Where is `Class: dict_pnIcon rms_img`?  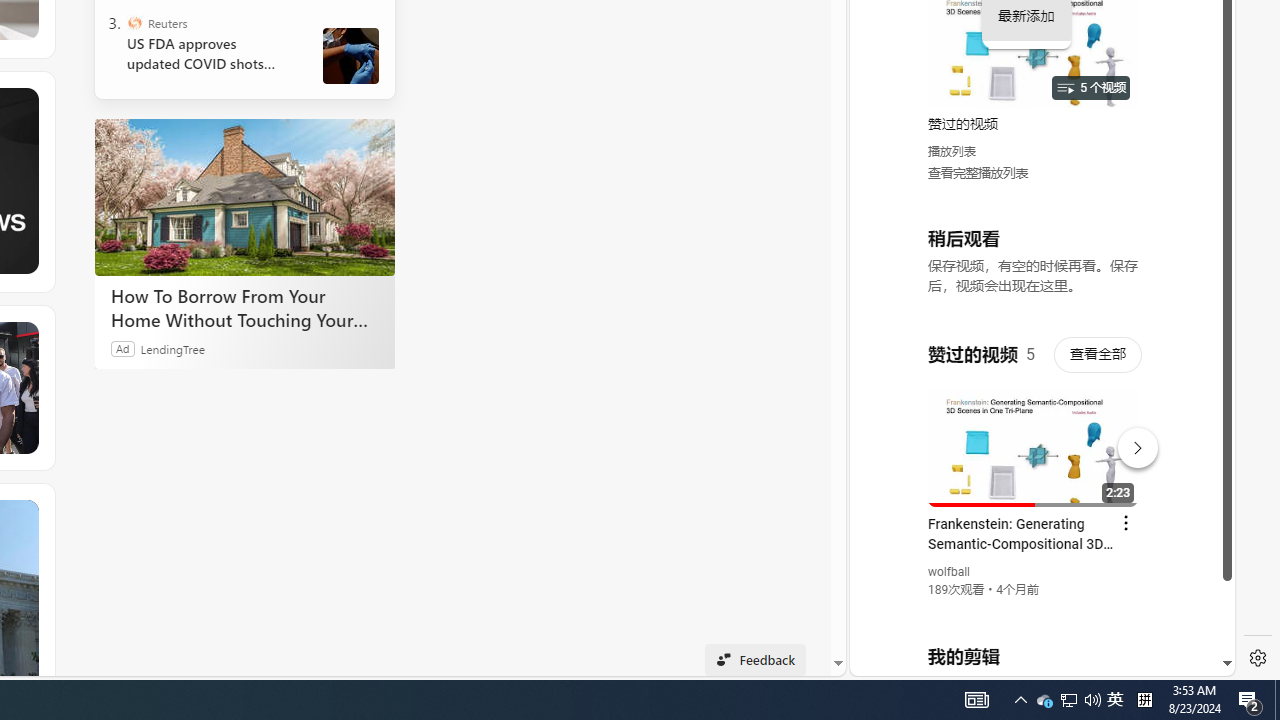 Class: dict_pnIcon rms_img is located at coordinates (1028, 660).